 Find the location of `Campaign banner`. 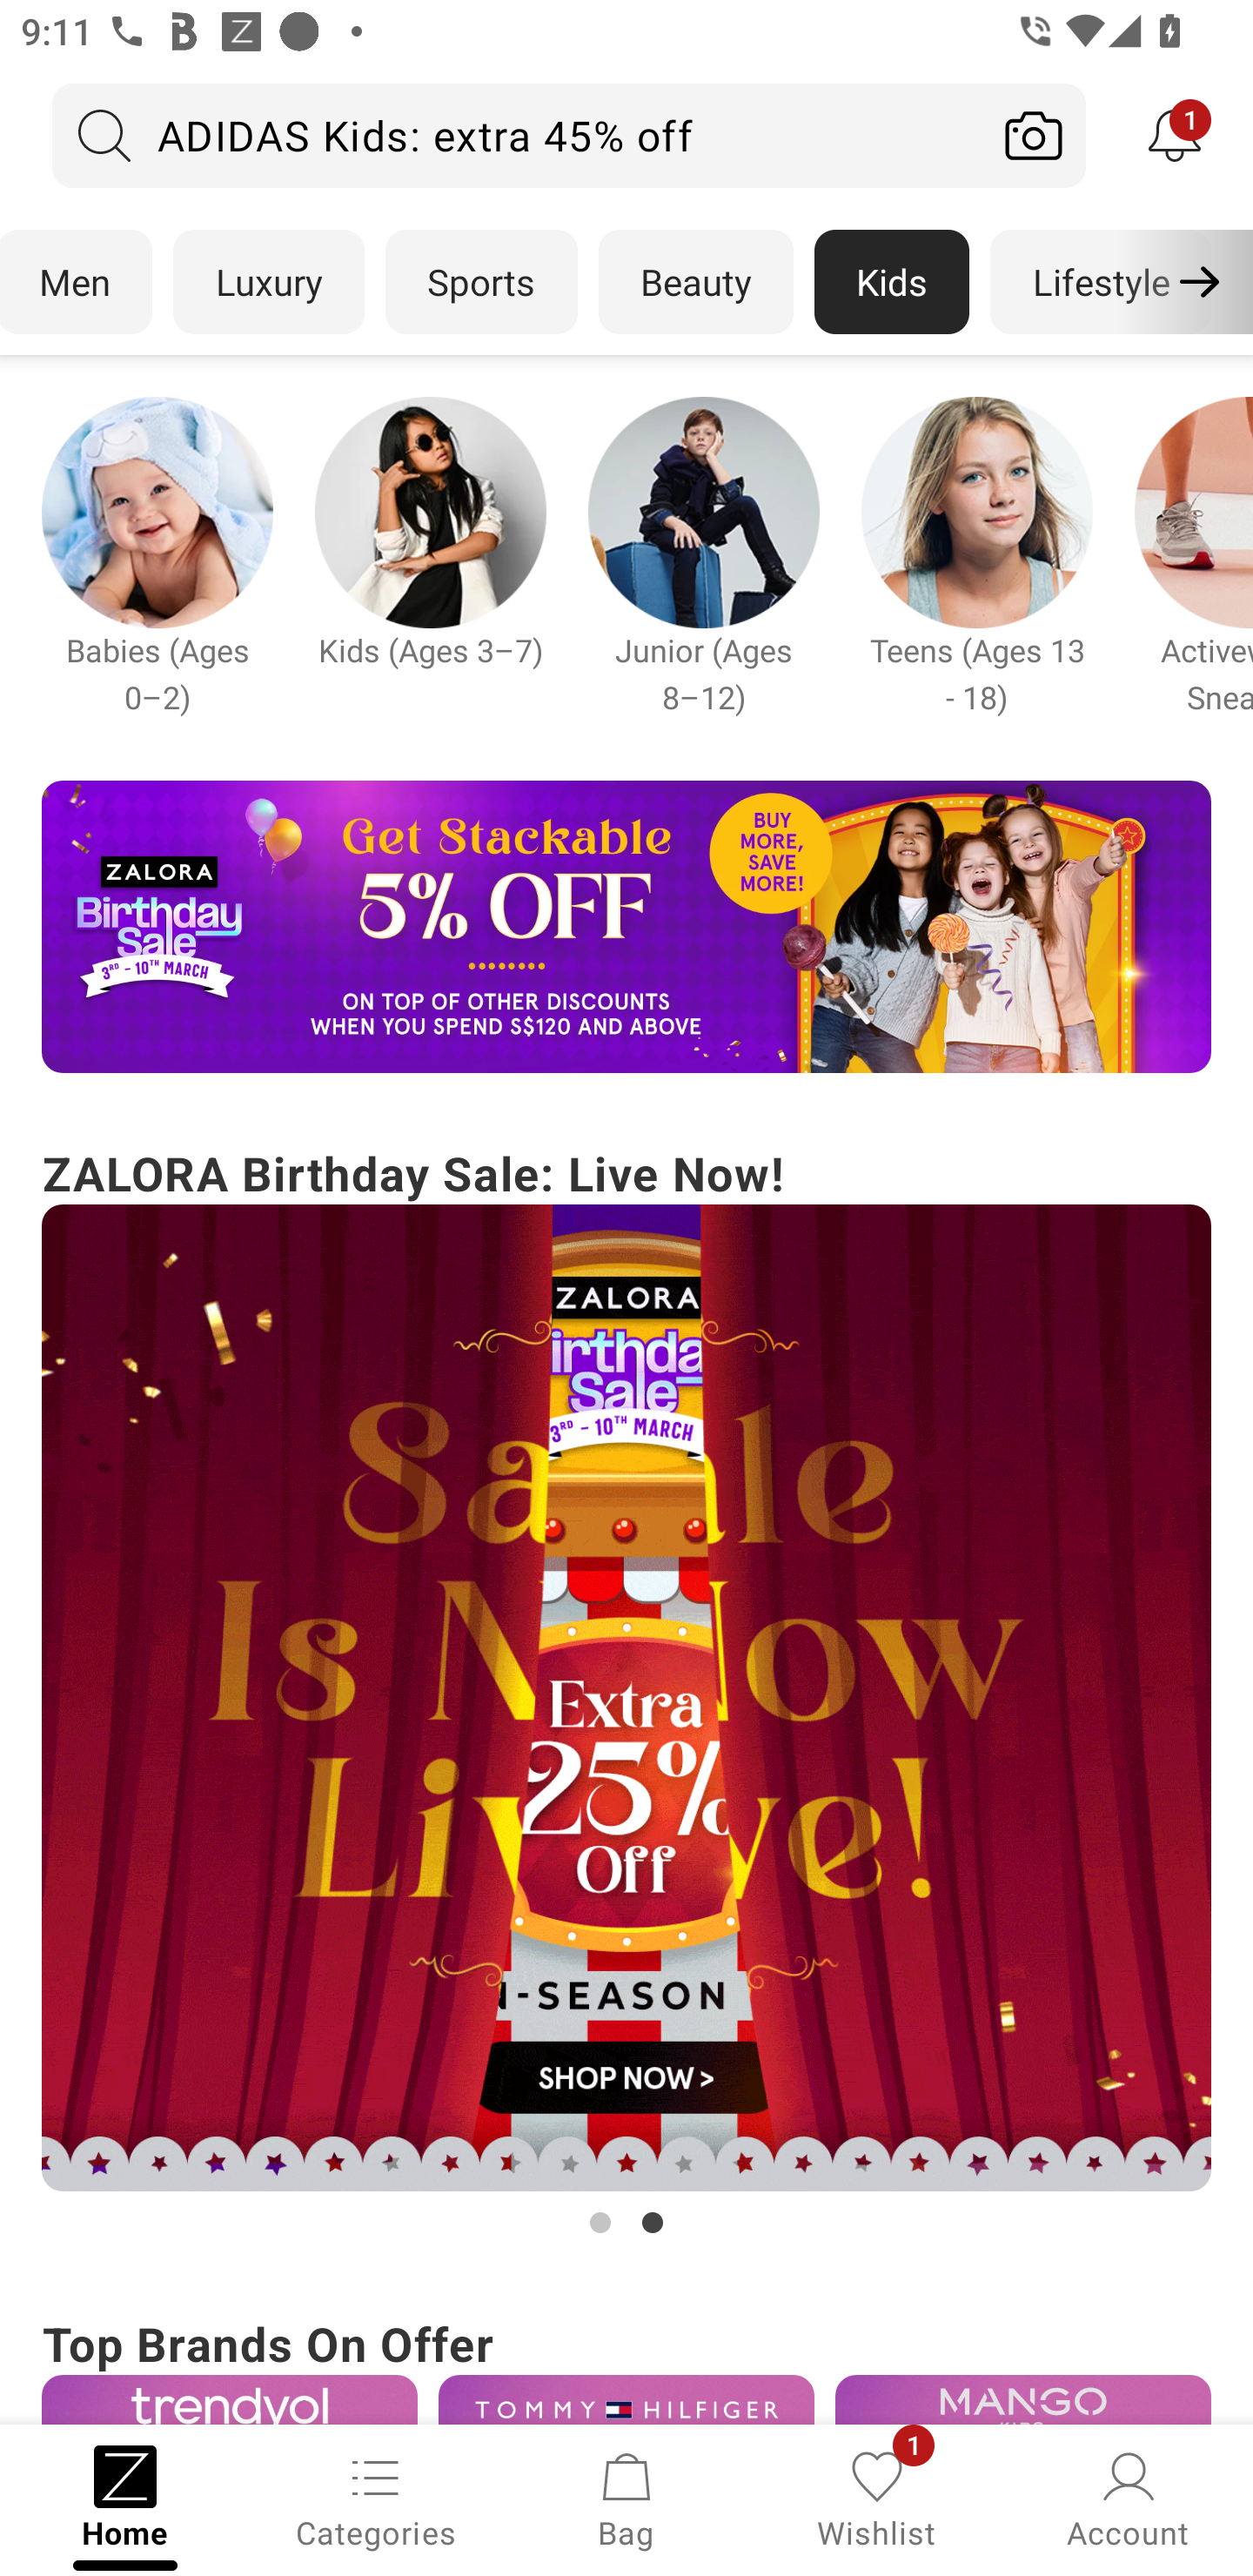

Campaign banner is located at coordinates (157, 512).